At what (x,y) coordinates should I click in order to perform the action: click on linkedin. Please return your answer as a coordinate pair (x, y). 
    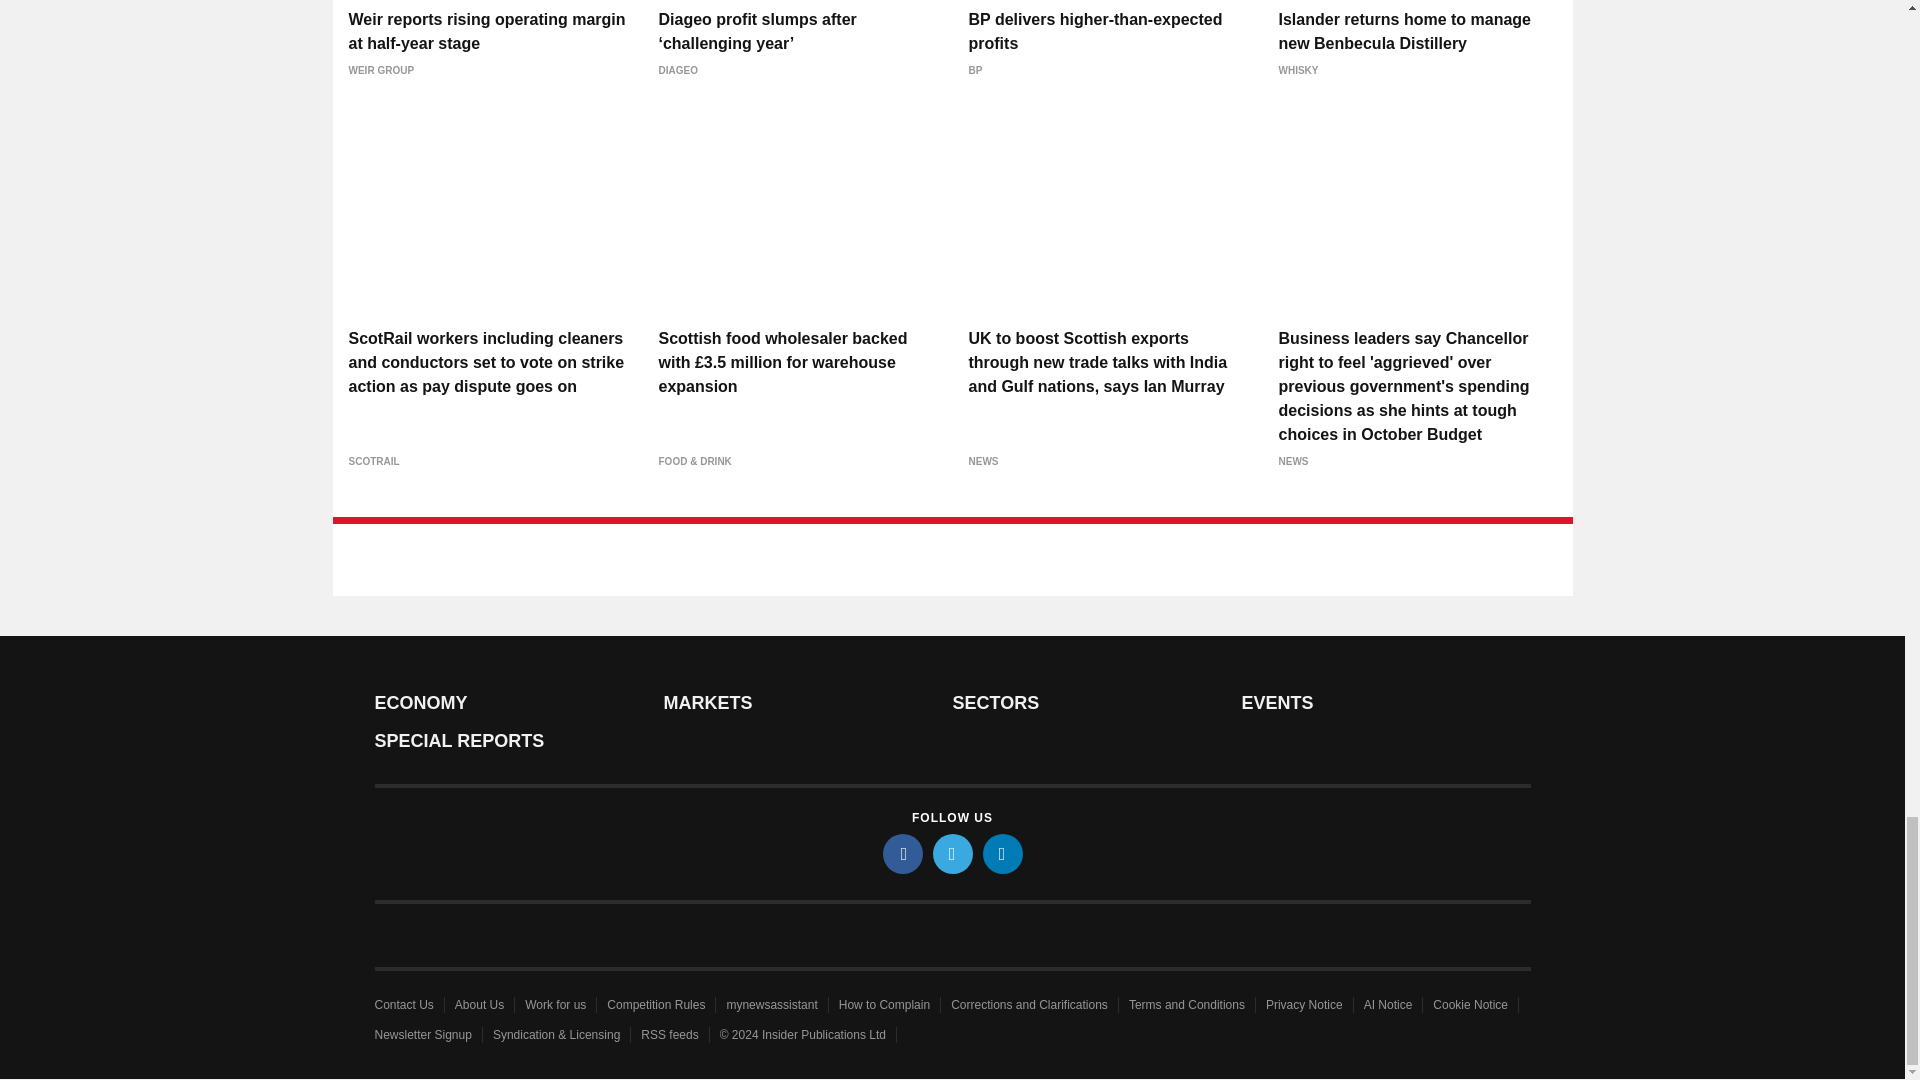
    Looking at the image, I should click on (1001, 853).